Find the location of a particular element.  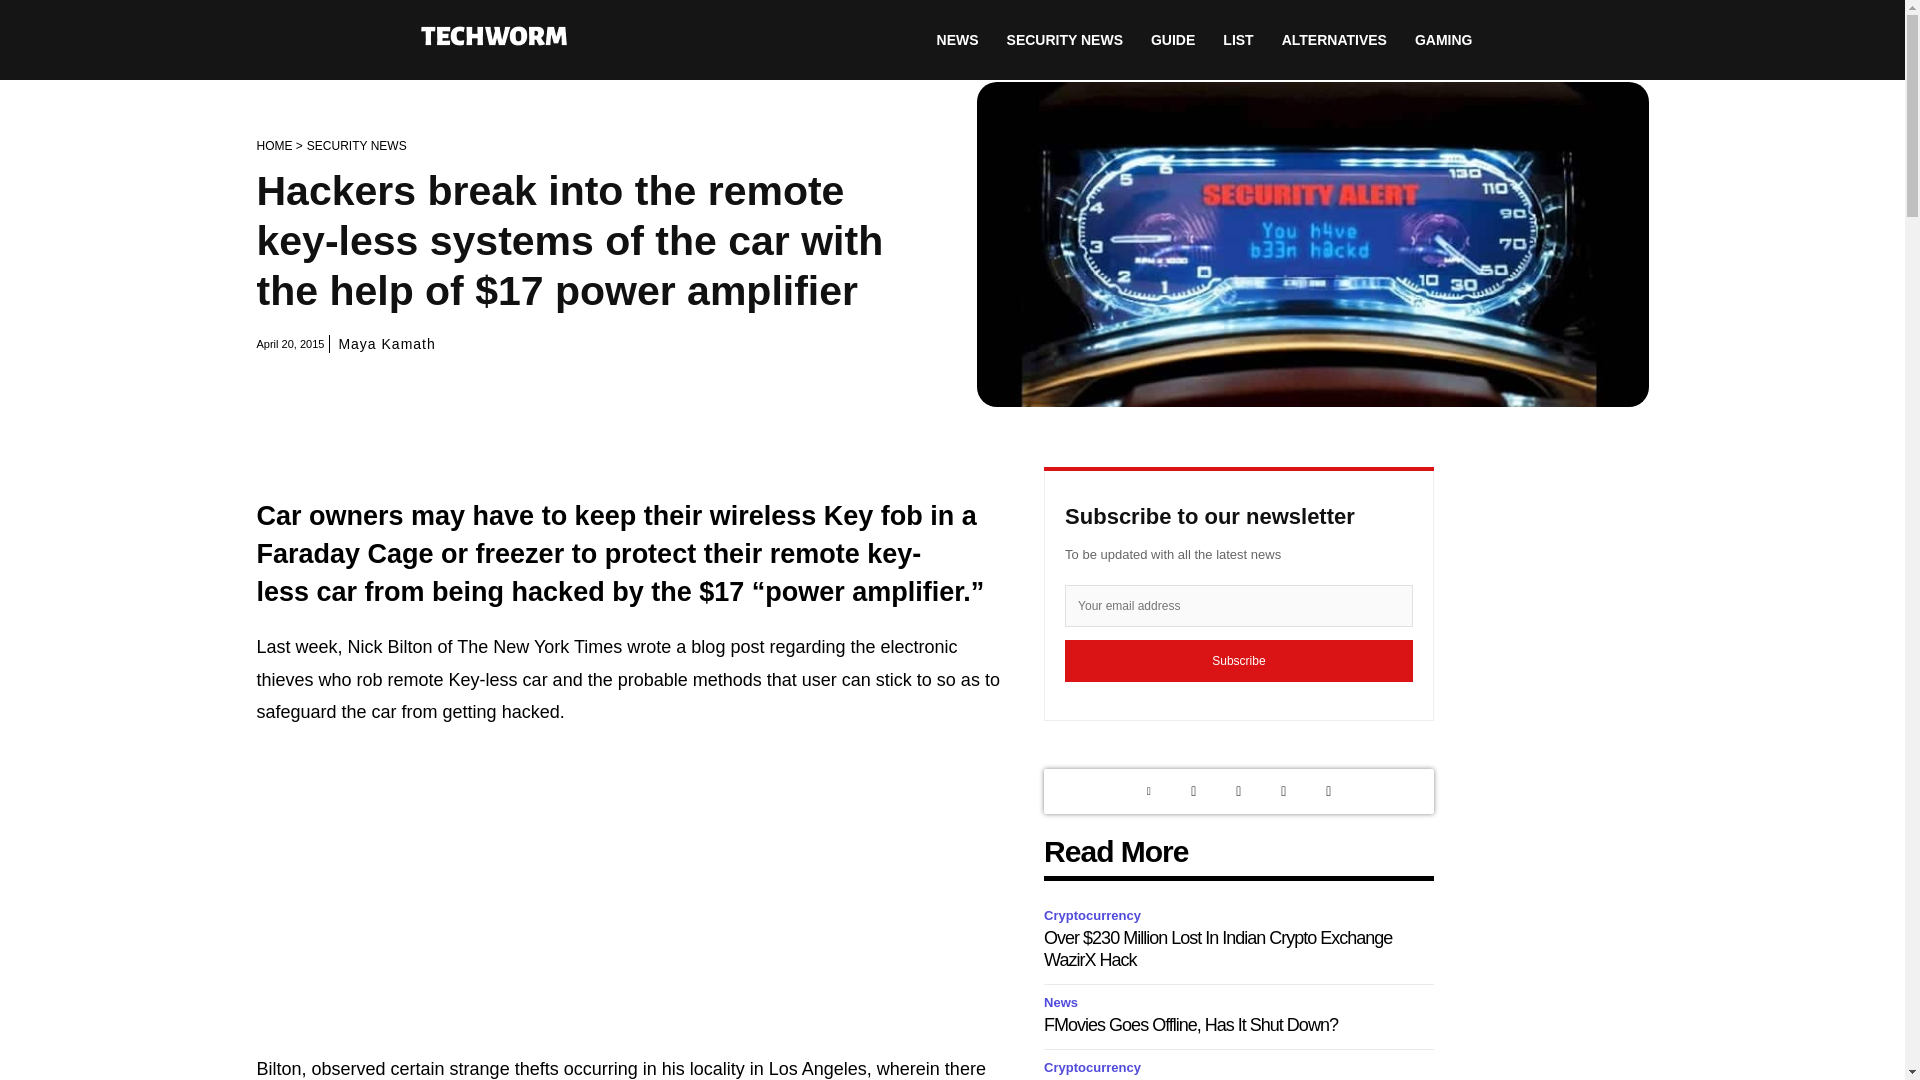

SECURITY NEWS is located at coordinates (1064, 40).